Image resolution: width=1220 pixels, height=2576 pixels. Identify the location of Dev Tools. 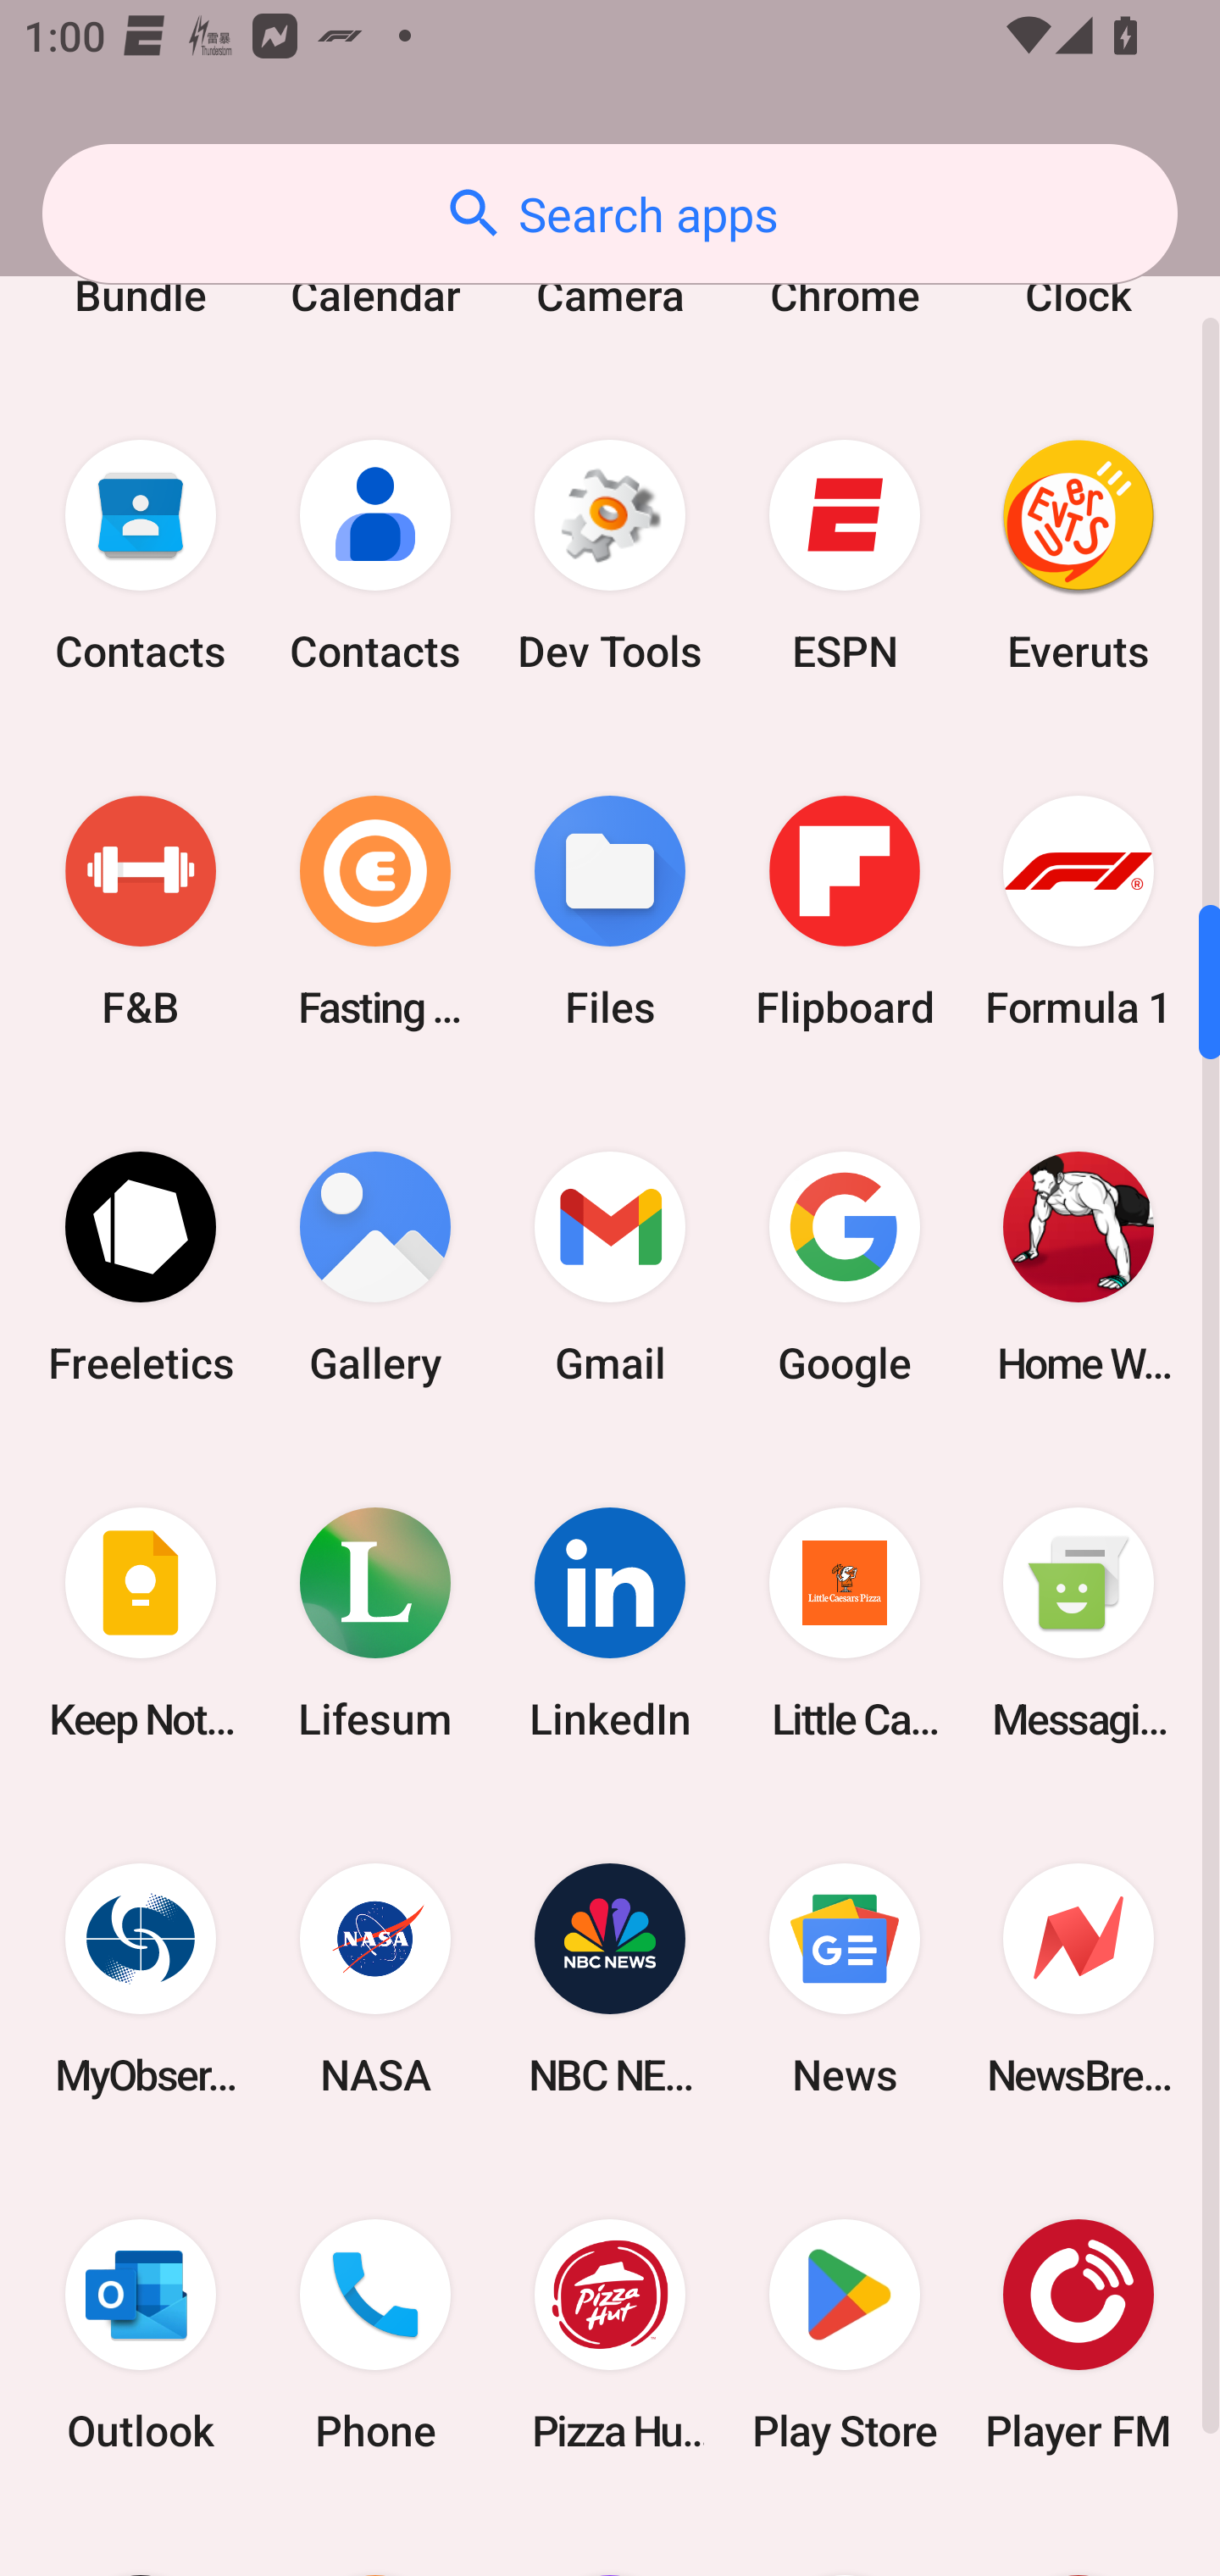
(610, 556).